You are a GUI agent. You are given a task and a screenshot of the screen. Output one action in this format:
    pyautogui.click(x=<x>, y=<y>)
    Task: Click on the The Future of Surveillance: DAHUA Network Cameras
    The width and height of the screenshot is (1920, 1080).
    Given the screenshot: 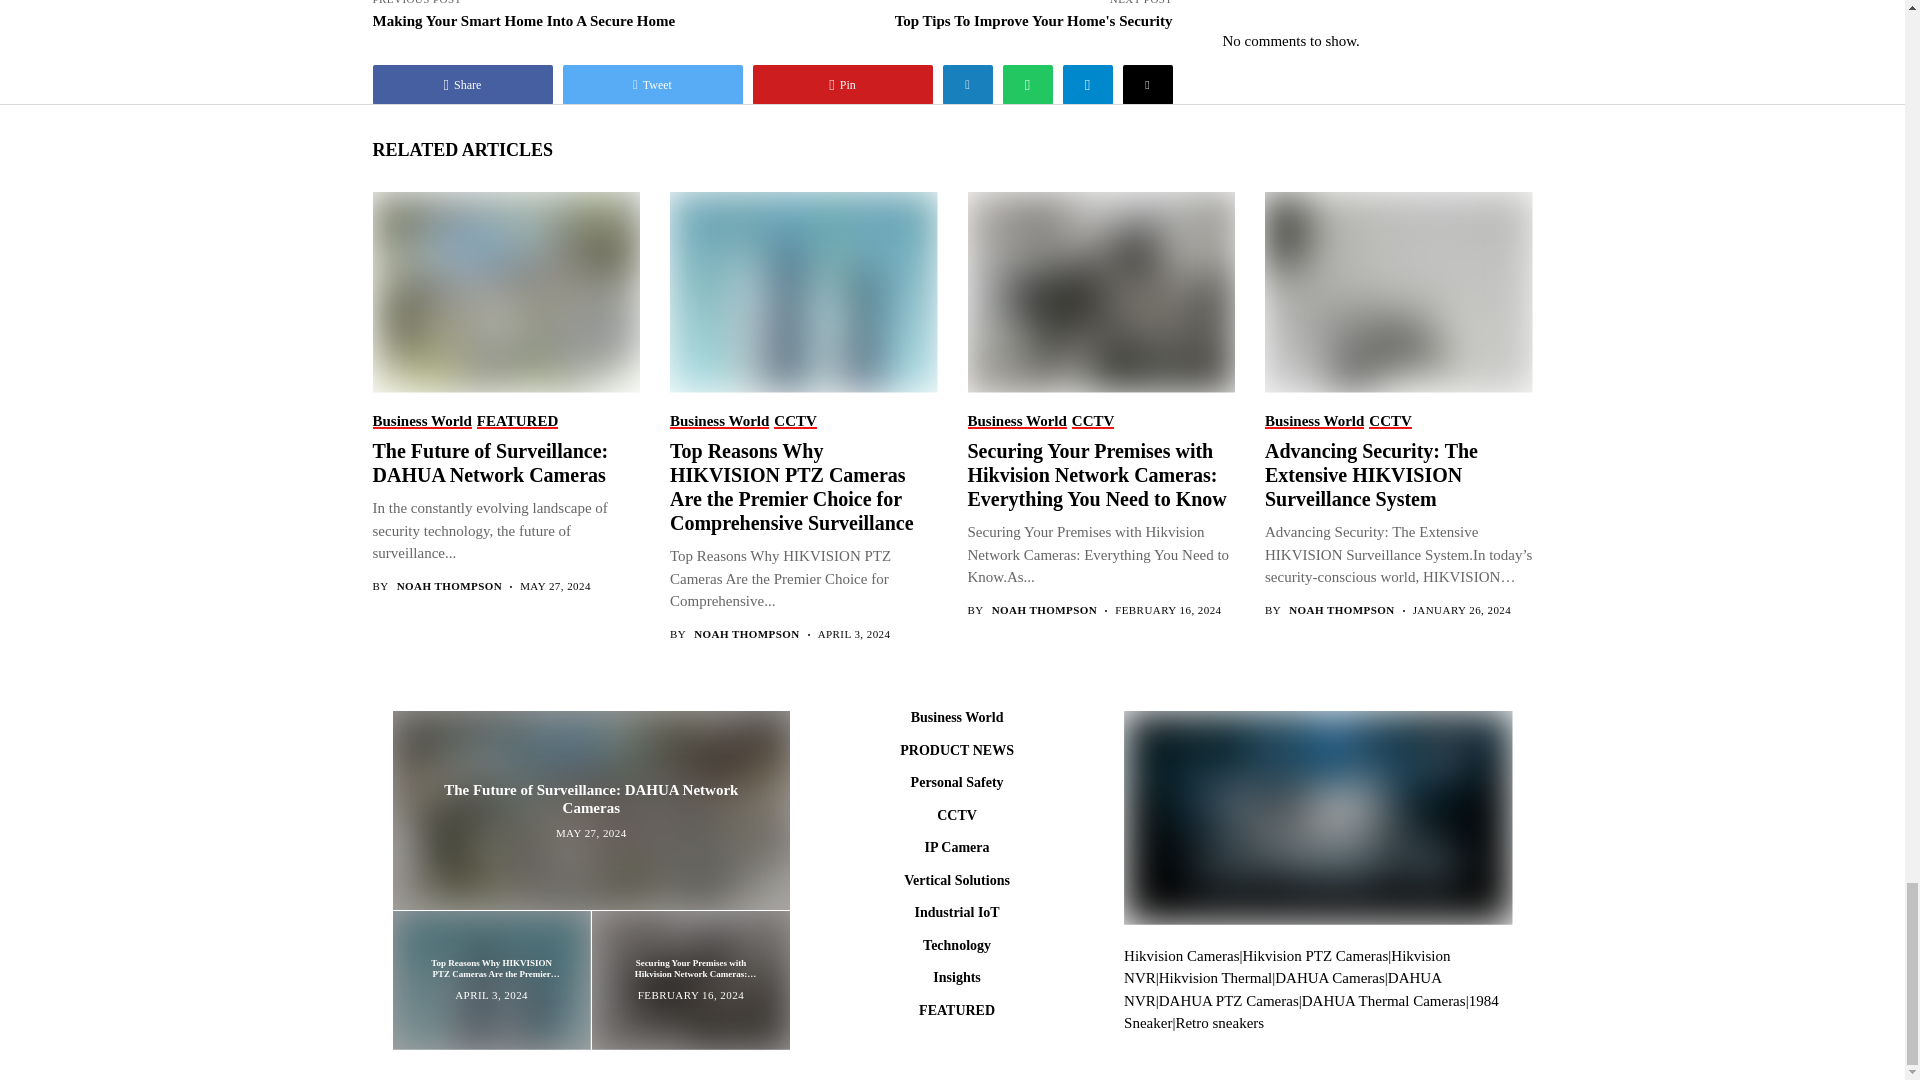 What is the action you would take?
    pyautogui.click(x=504, y=292)
    